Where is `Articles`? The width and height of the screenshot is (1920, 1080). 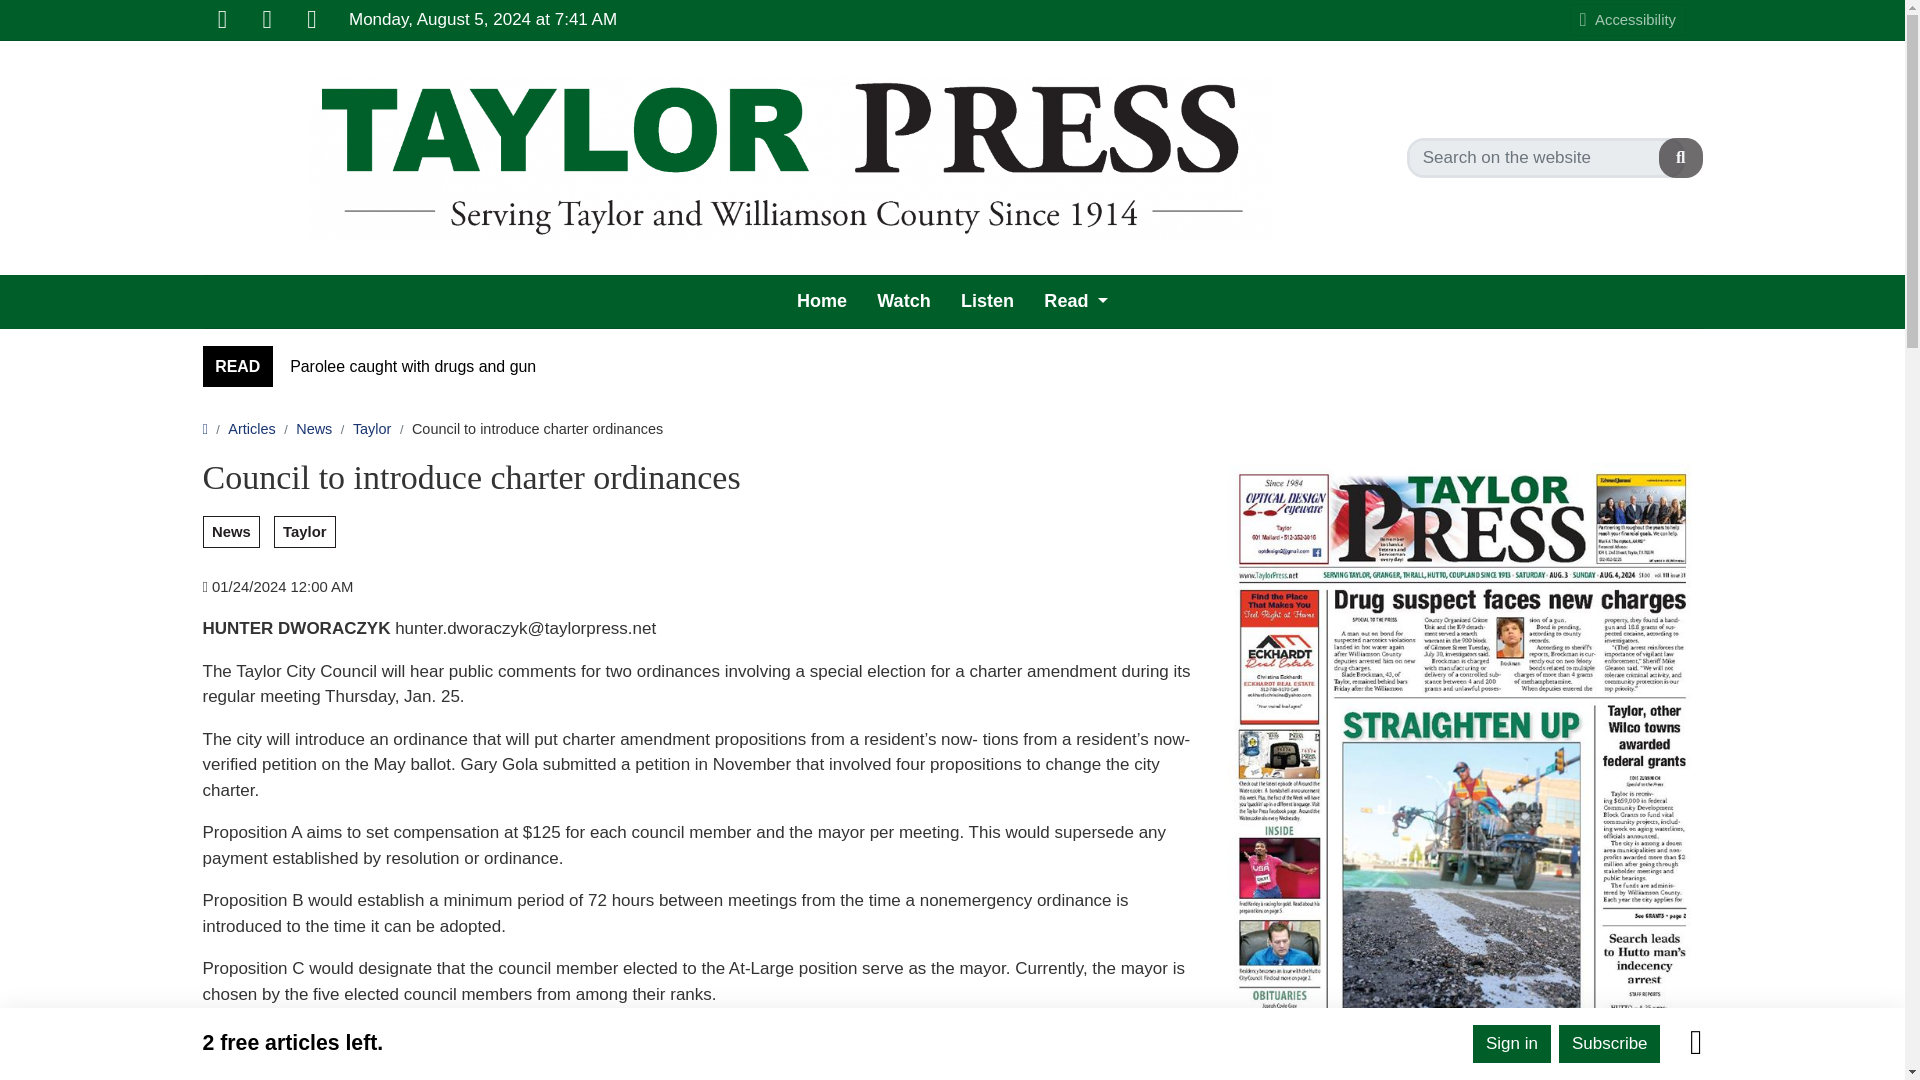
Articles is located at coordinates (251, 429).